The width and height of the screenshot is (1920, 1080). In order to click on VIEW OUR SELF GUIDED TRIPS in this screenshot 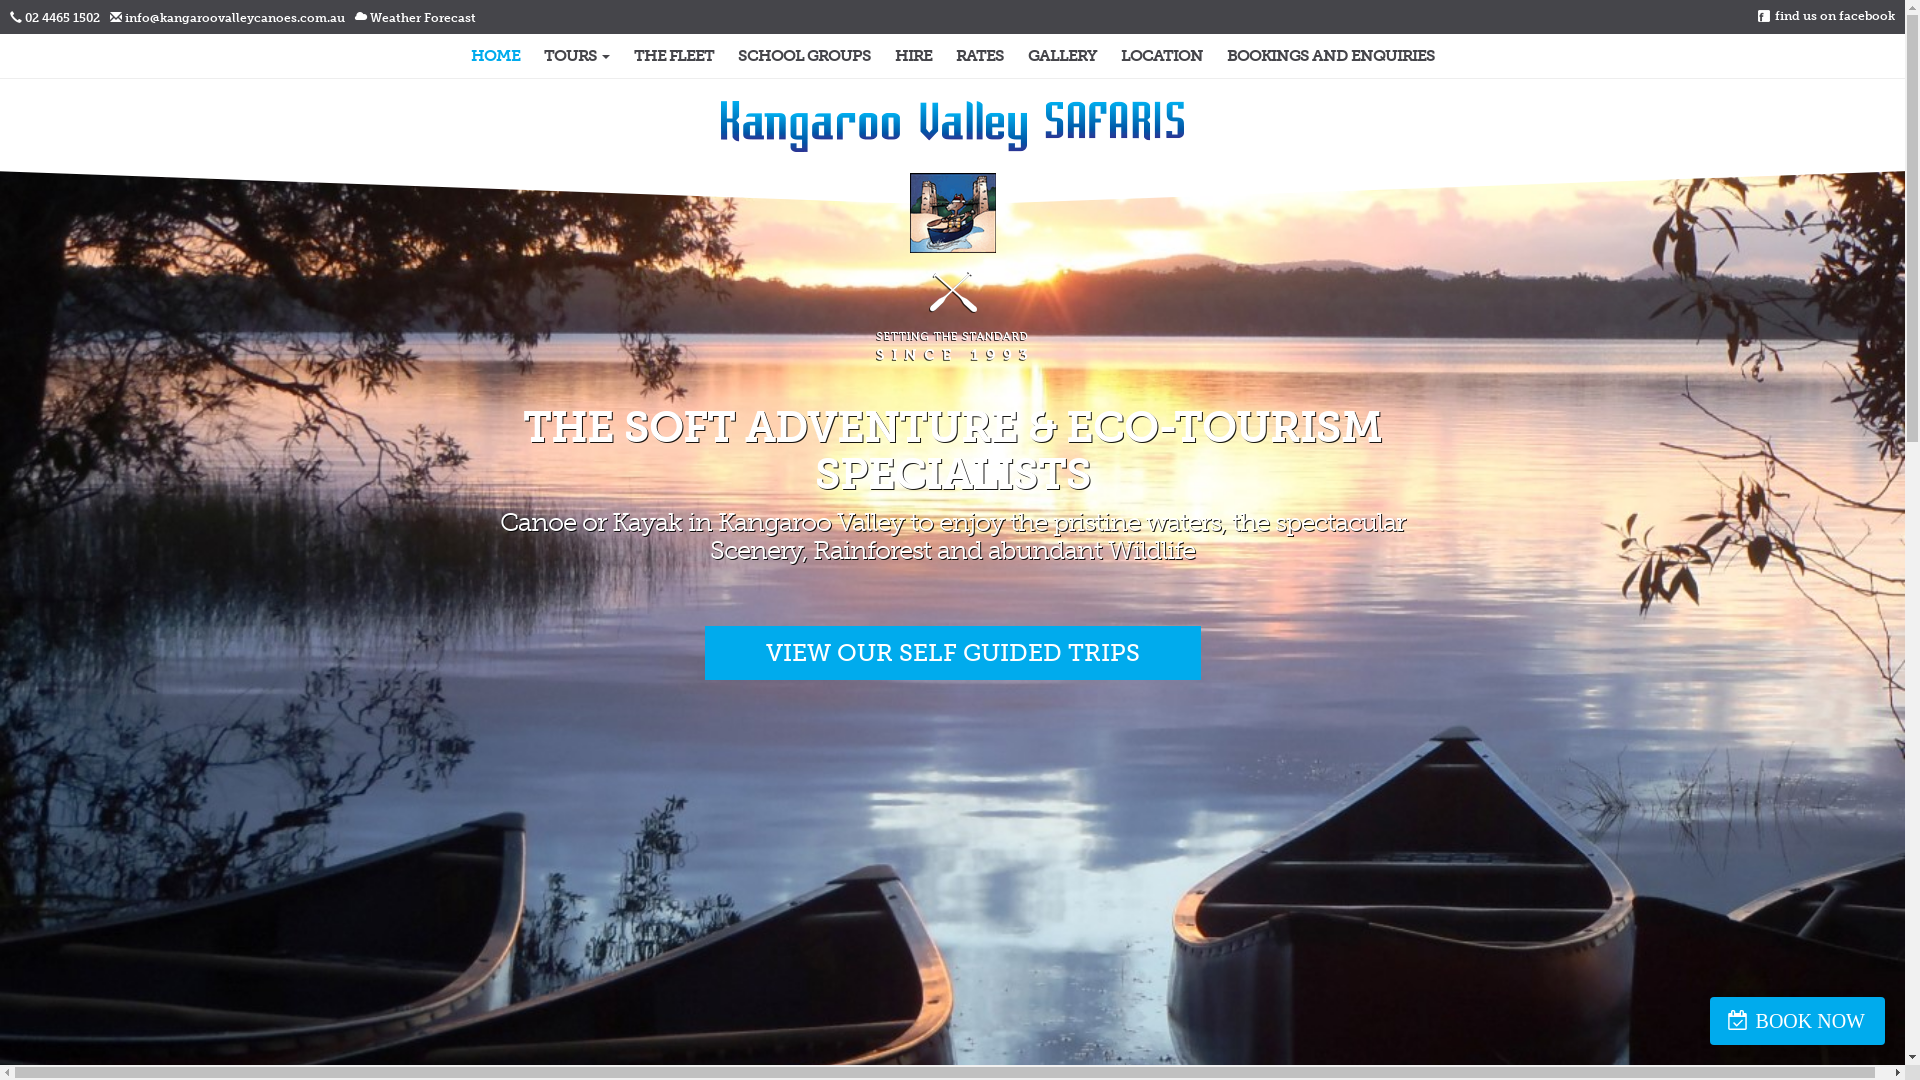, I will do `click(952, 653)`.